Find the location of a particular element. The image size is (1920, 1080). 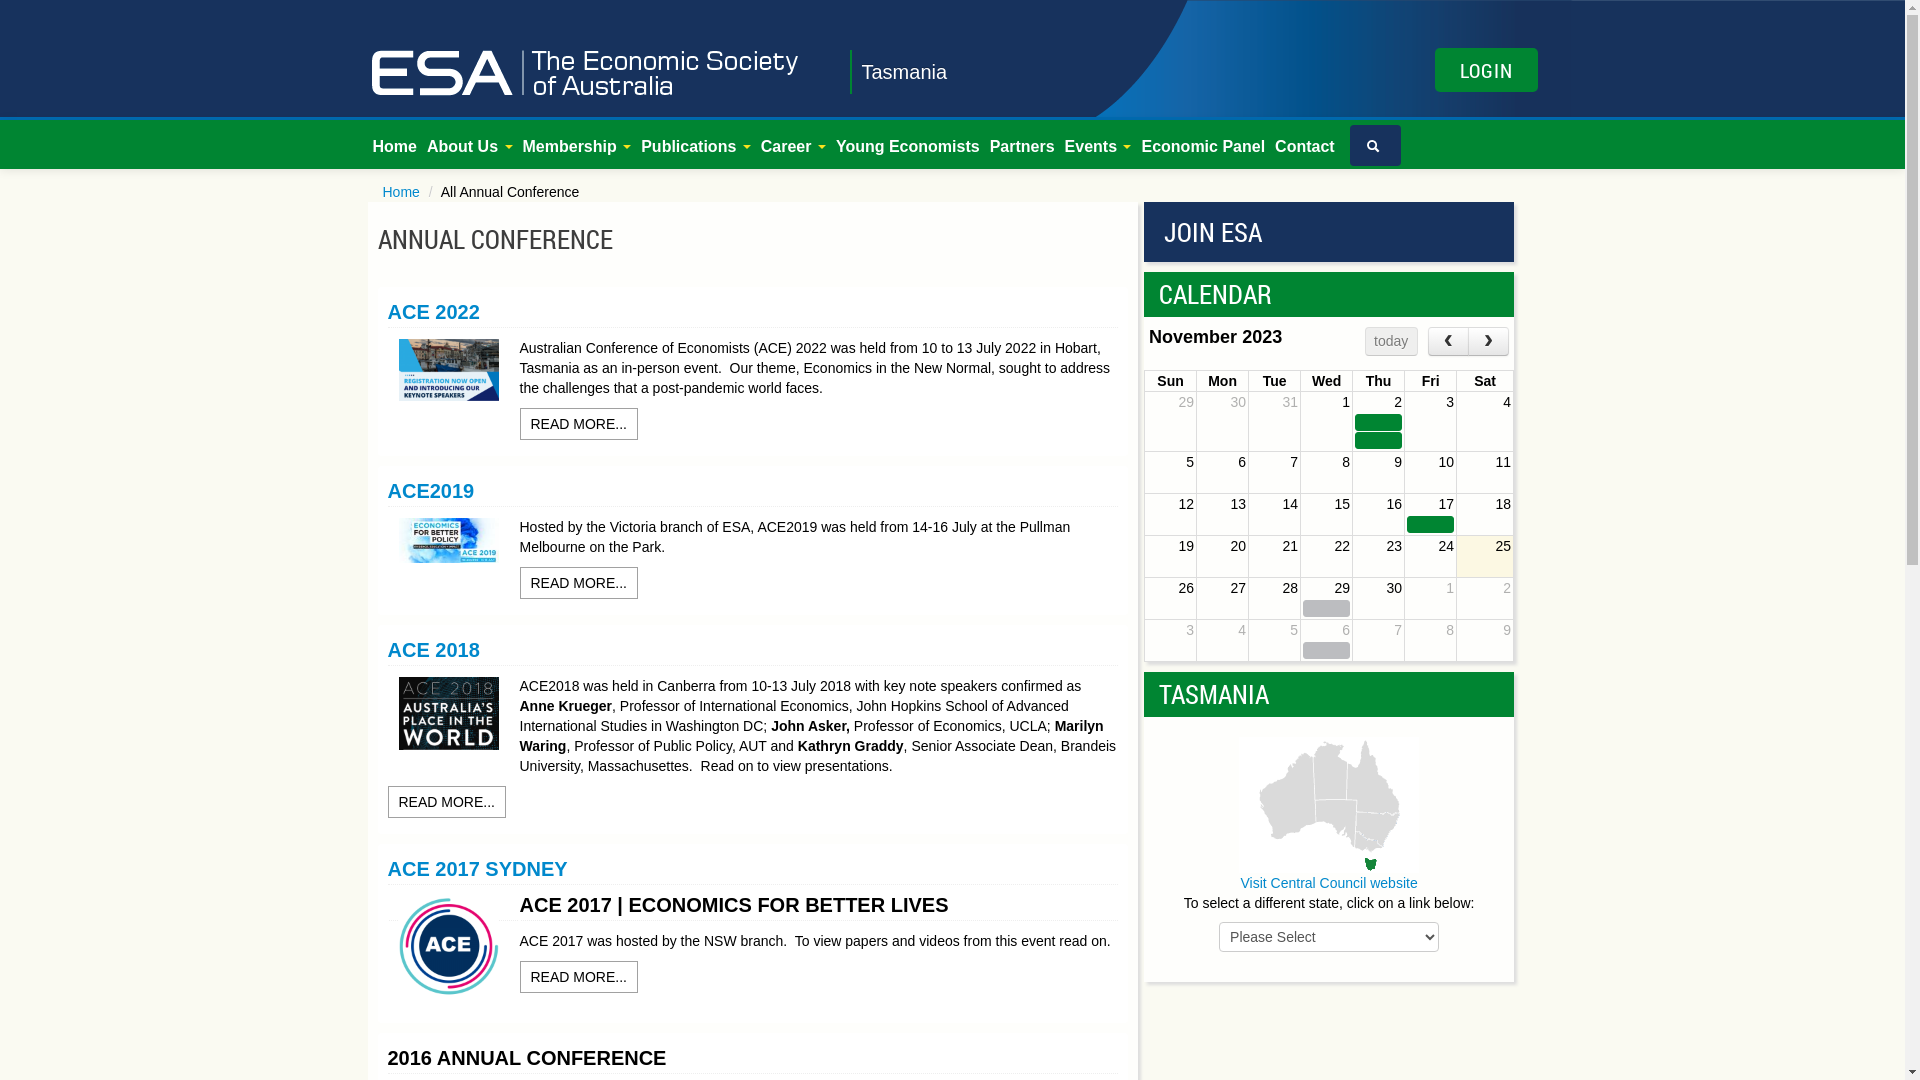

ACE 2017 SYDNEY is located at coordinates (478, 869).